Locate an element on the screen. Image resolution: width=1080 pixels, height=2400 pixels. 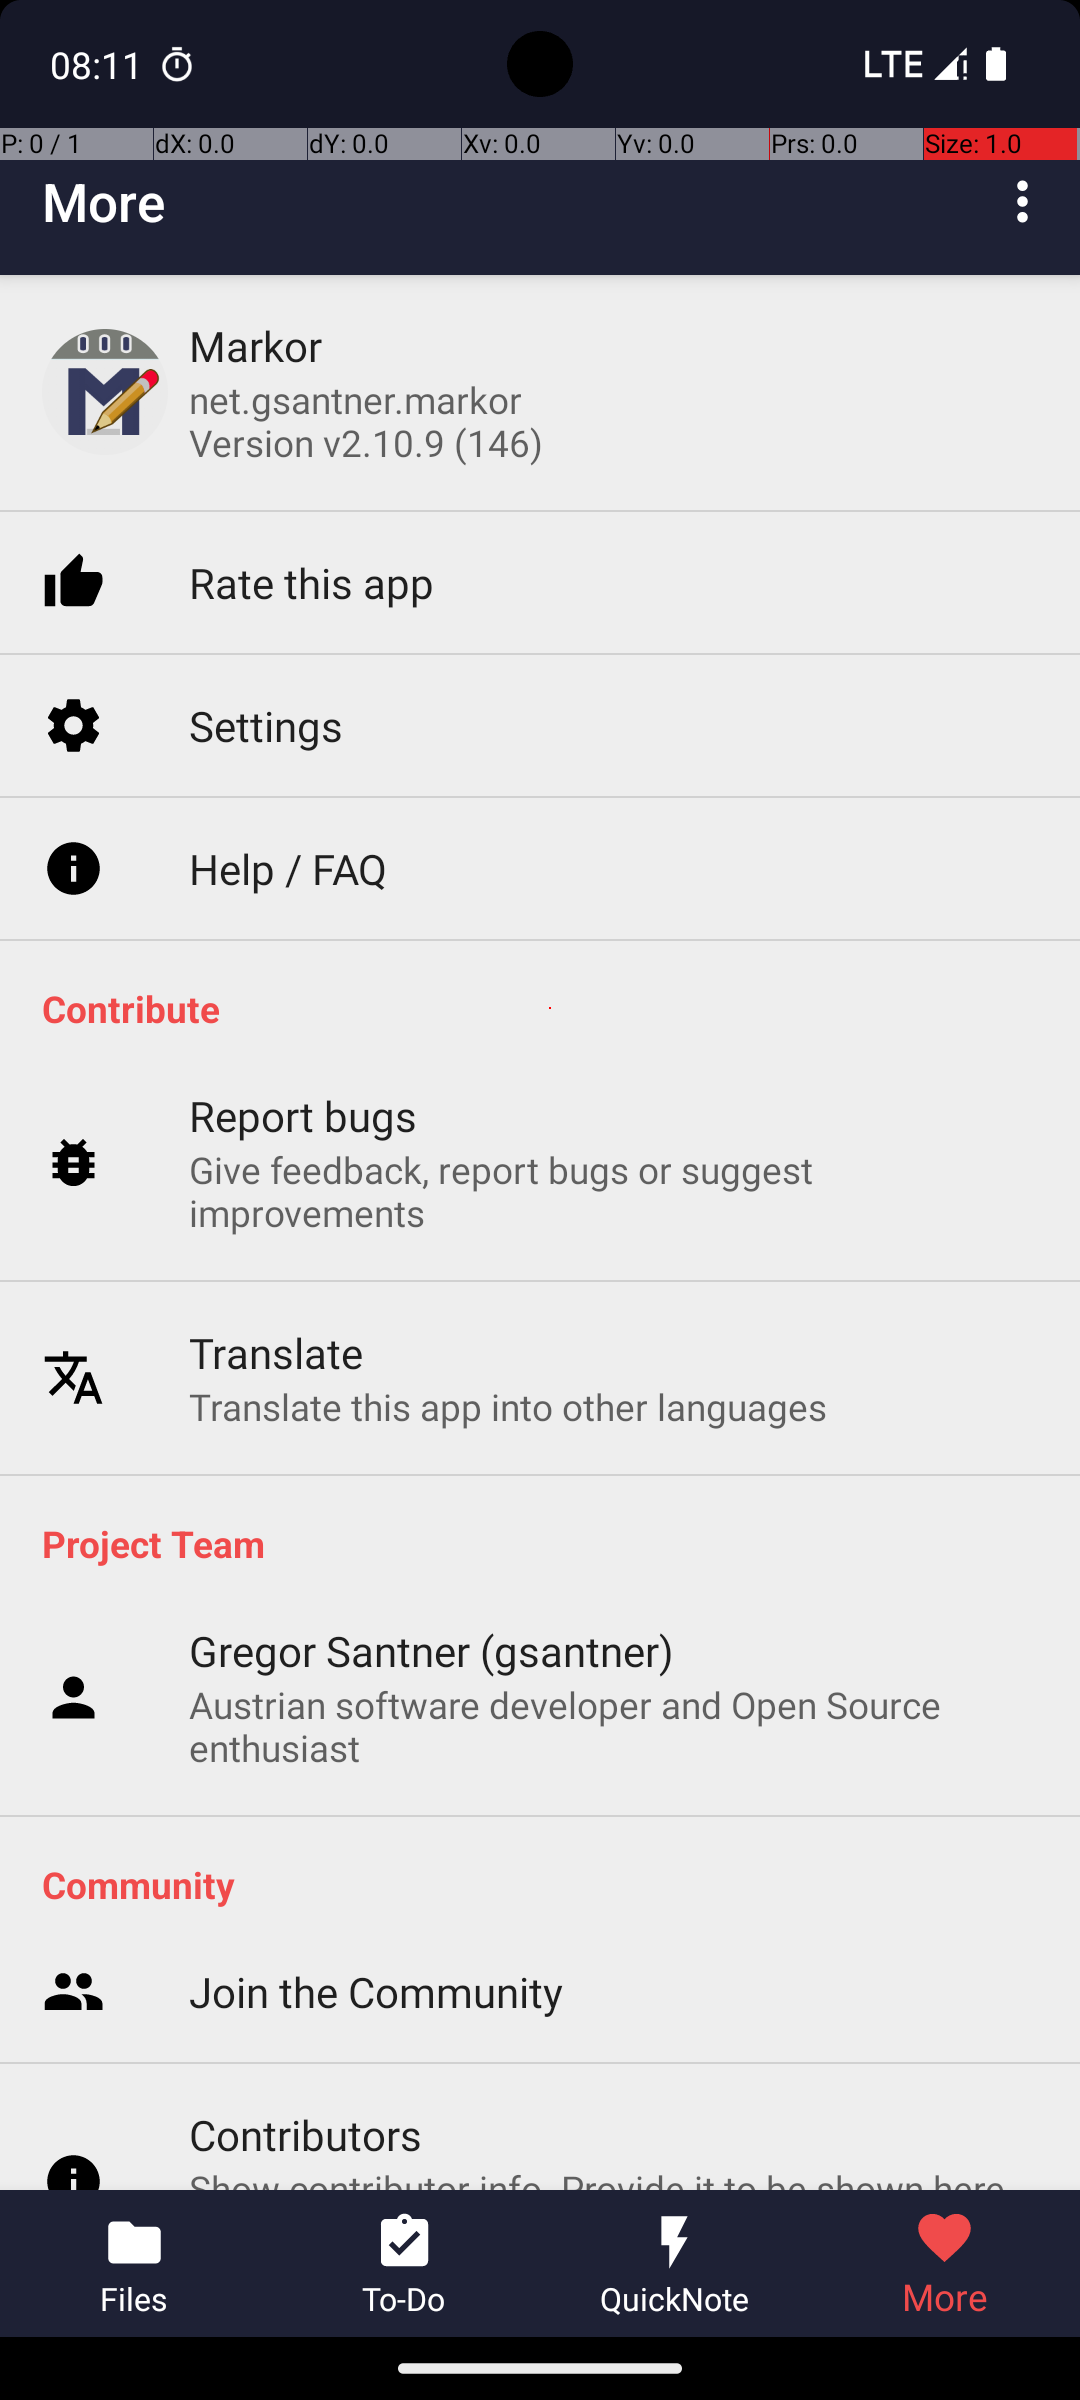
Translate is located at coordinates (276, 1254).